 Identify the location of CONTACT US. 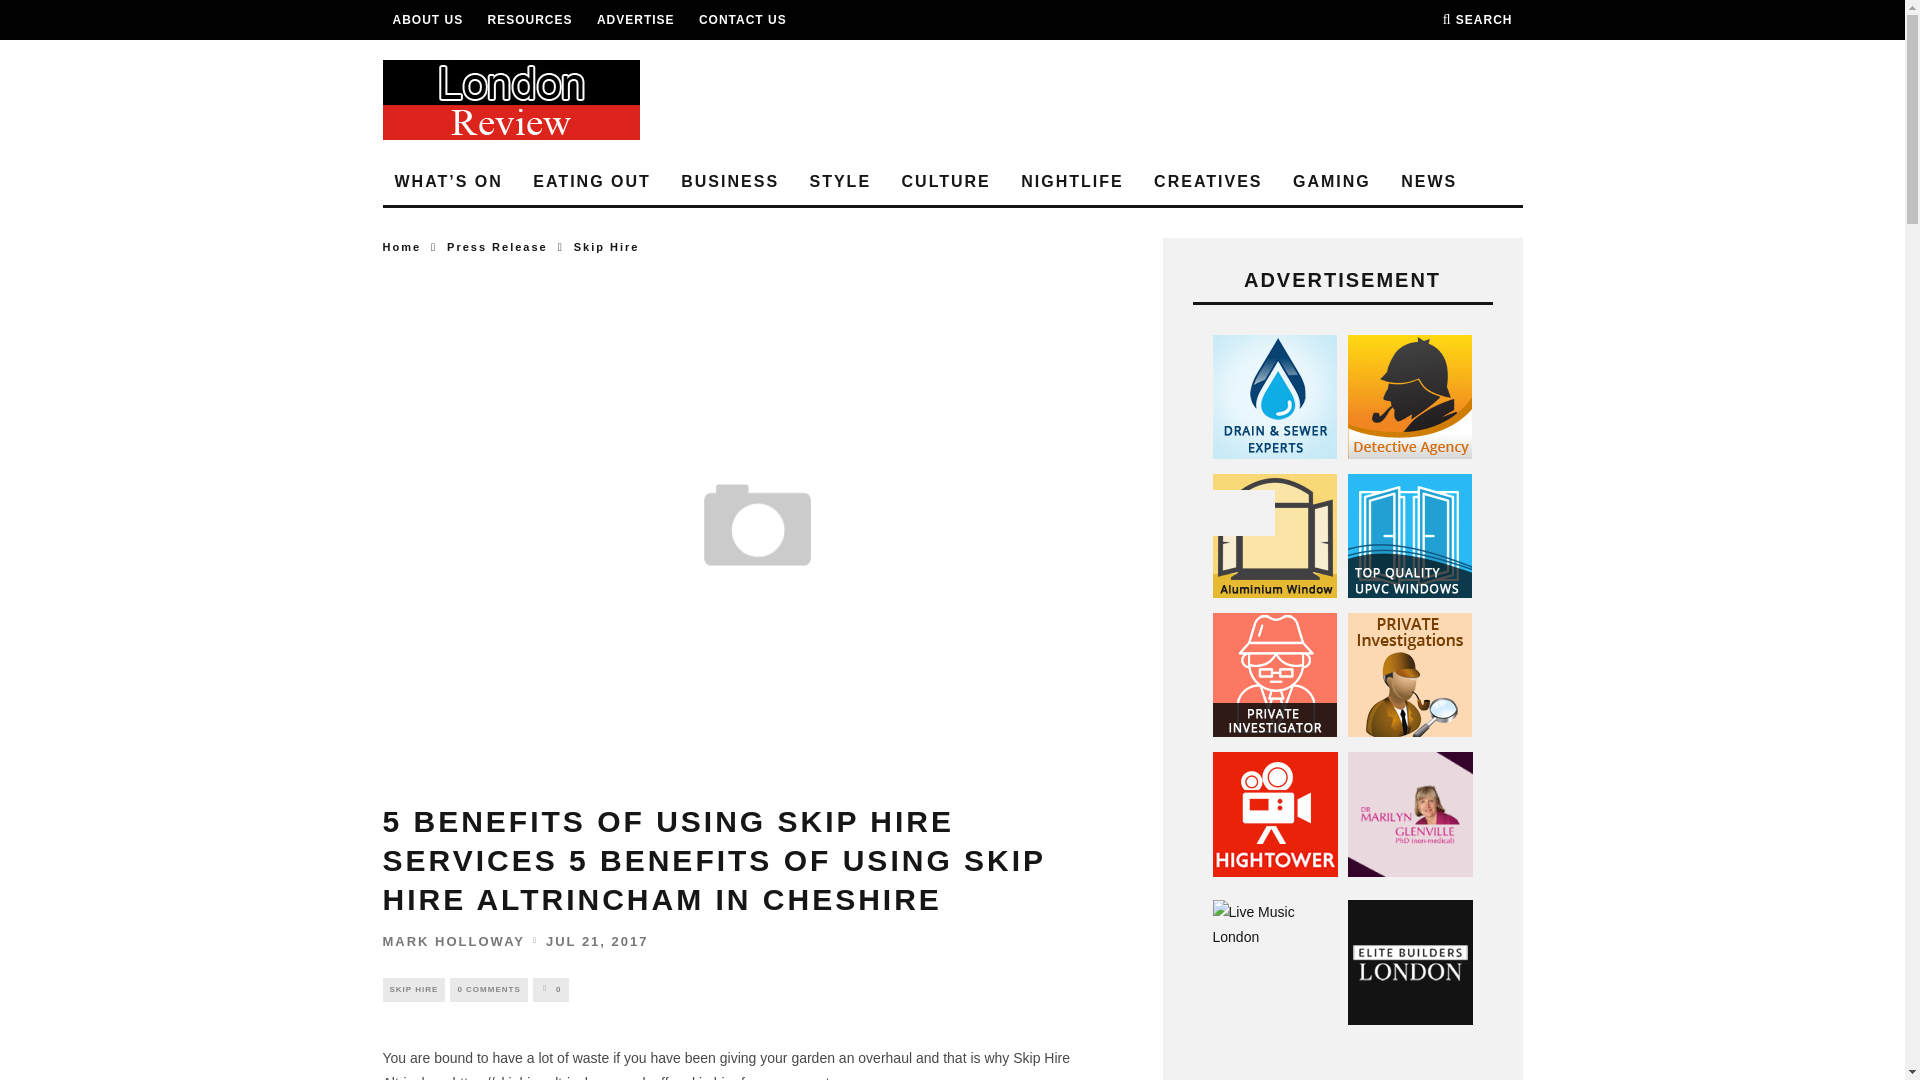
(742, 20).